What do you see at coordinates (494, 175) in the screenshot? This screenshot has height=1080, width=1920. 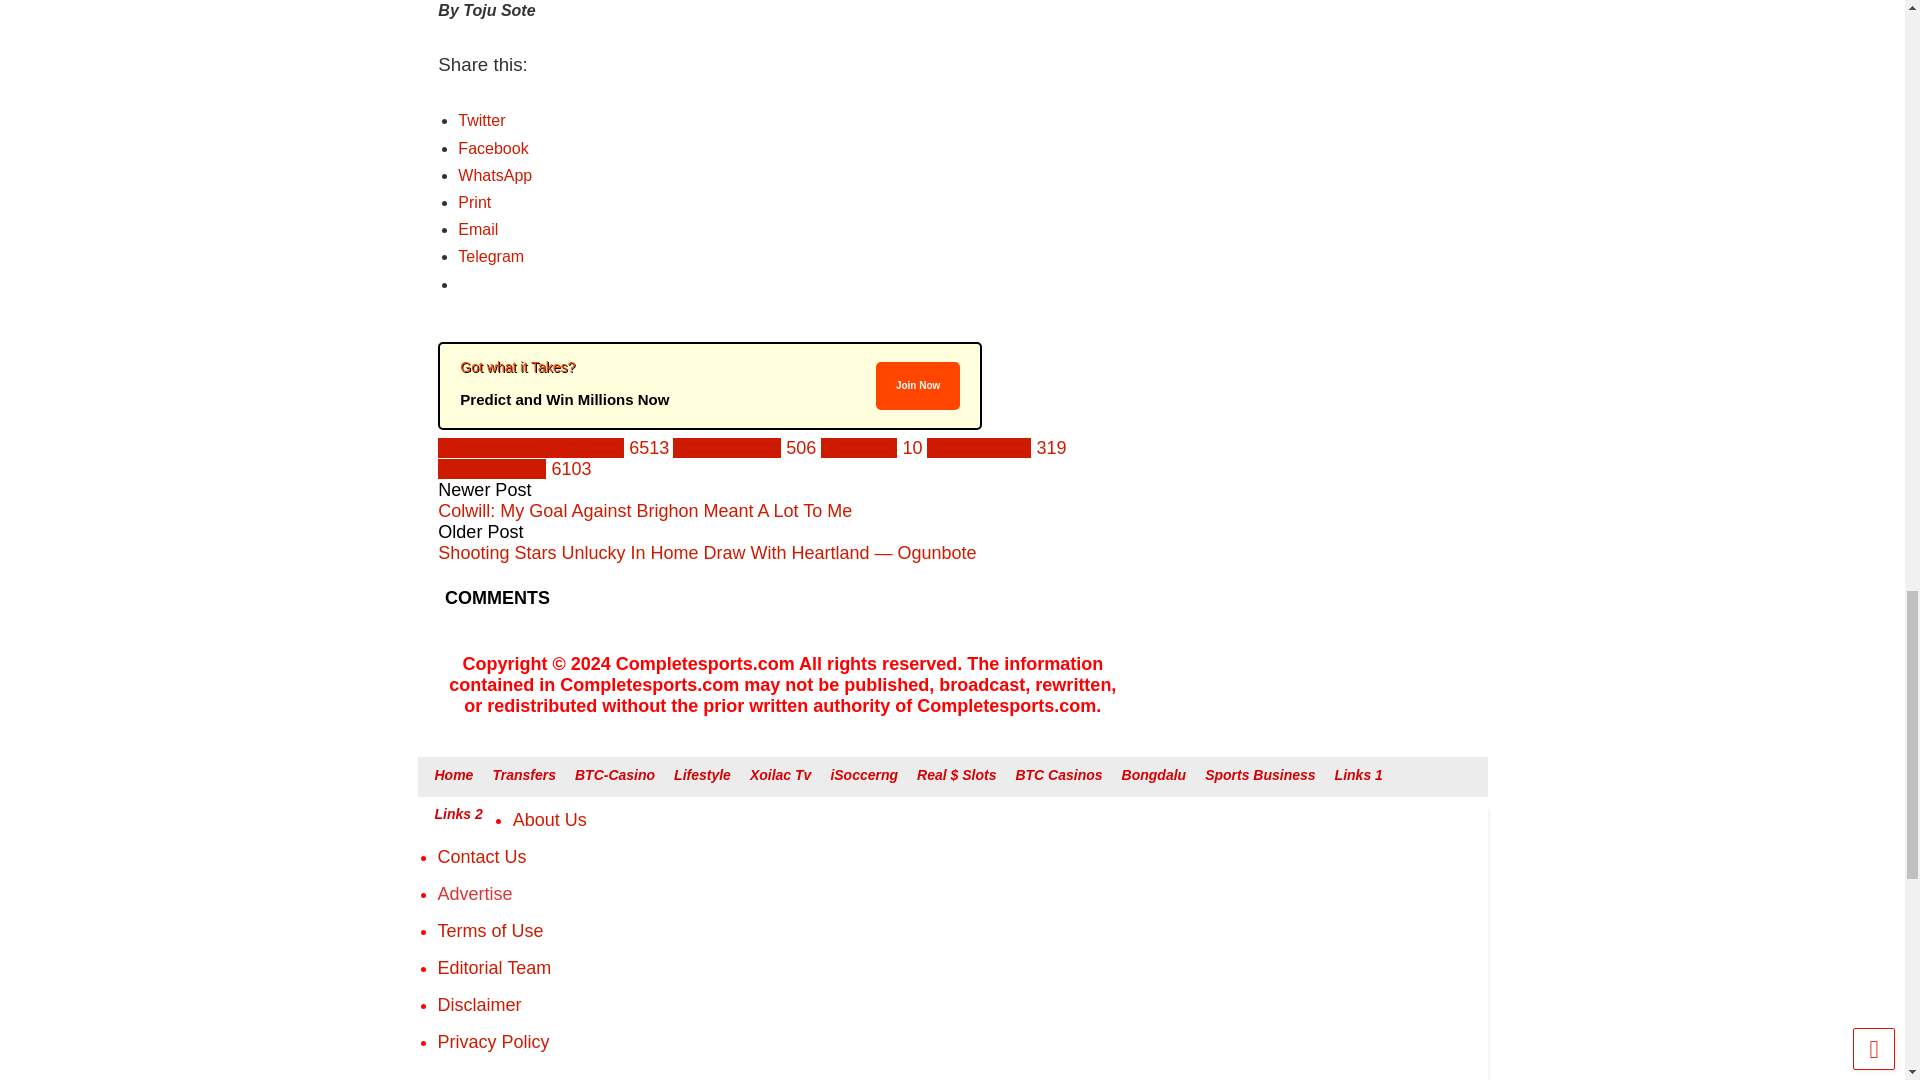 I see `Click to share on WhatsApp` at bounding box center [494, 175].